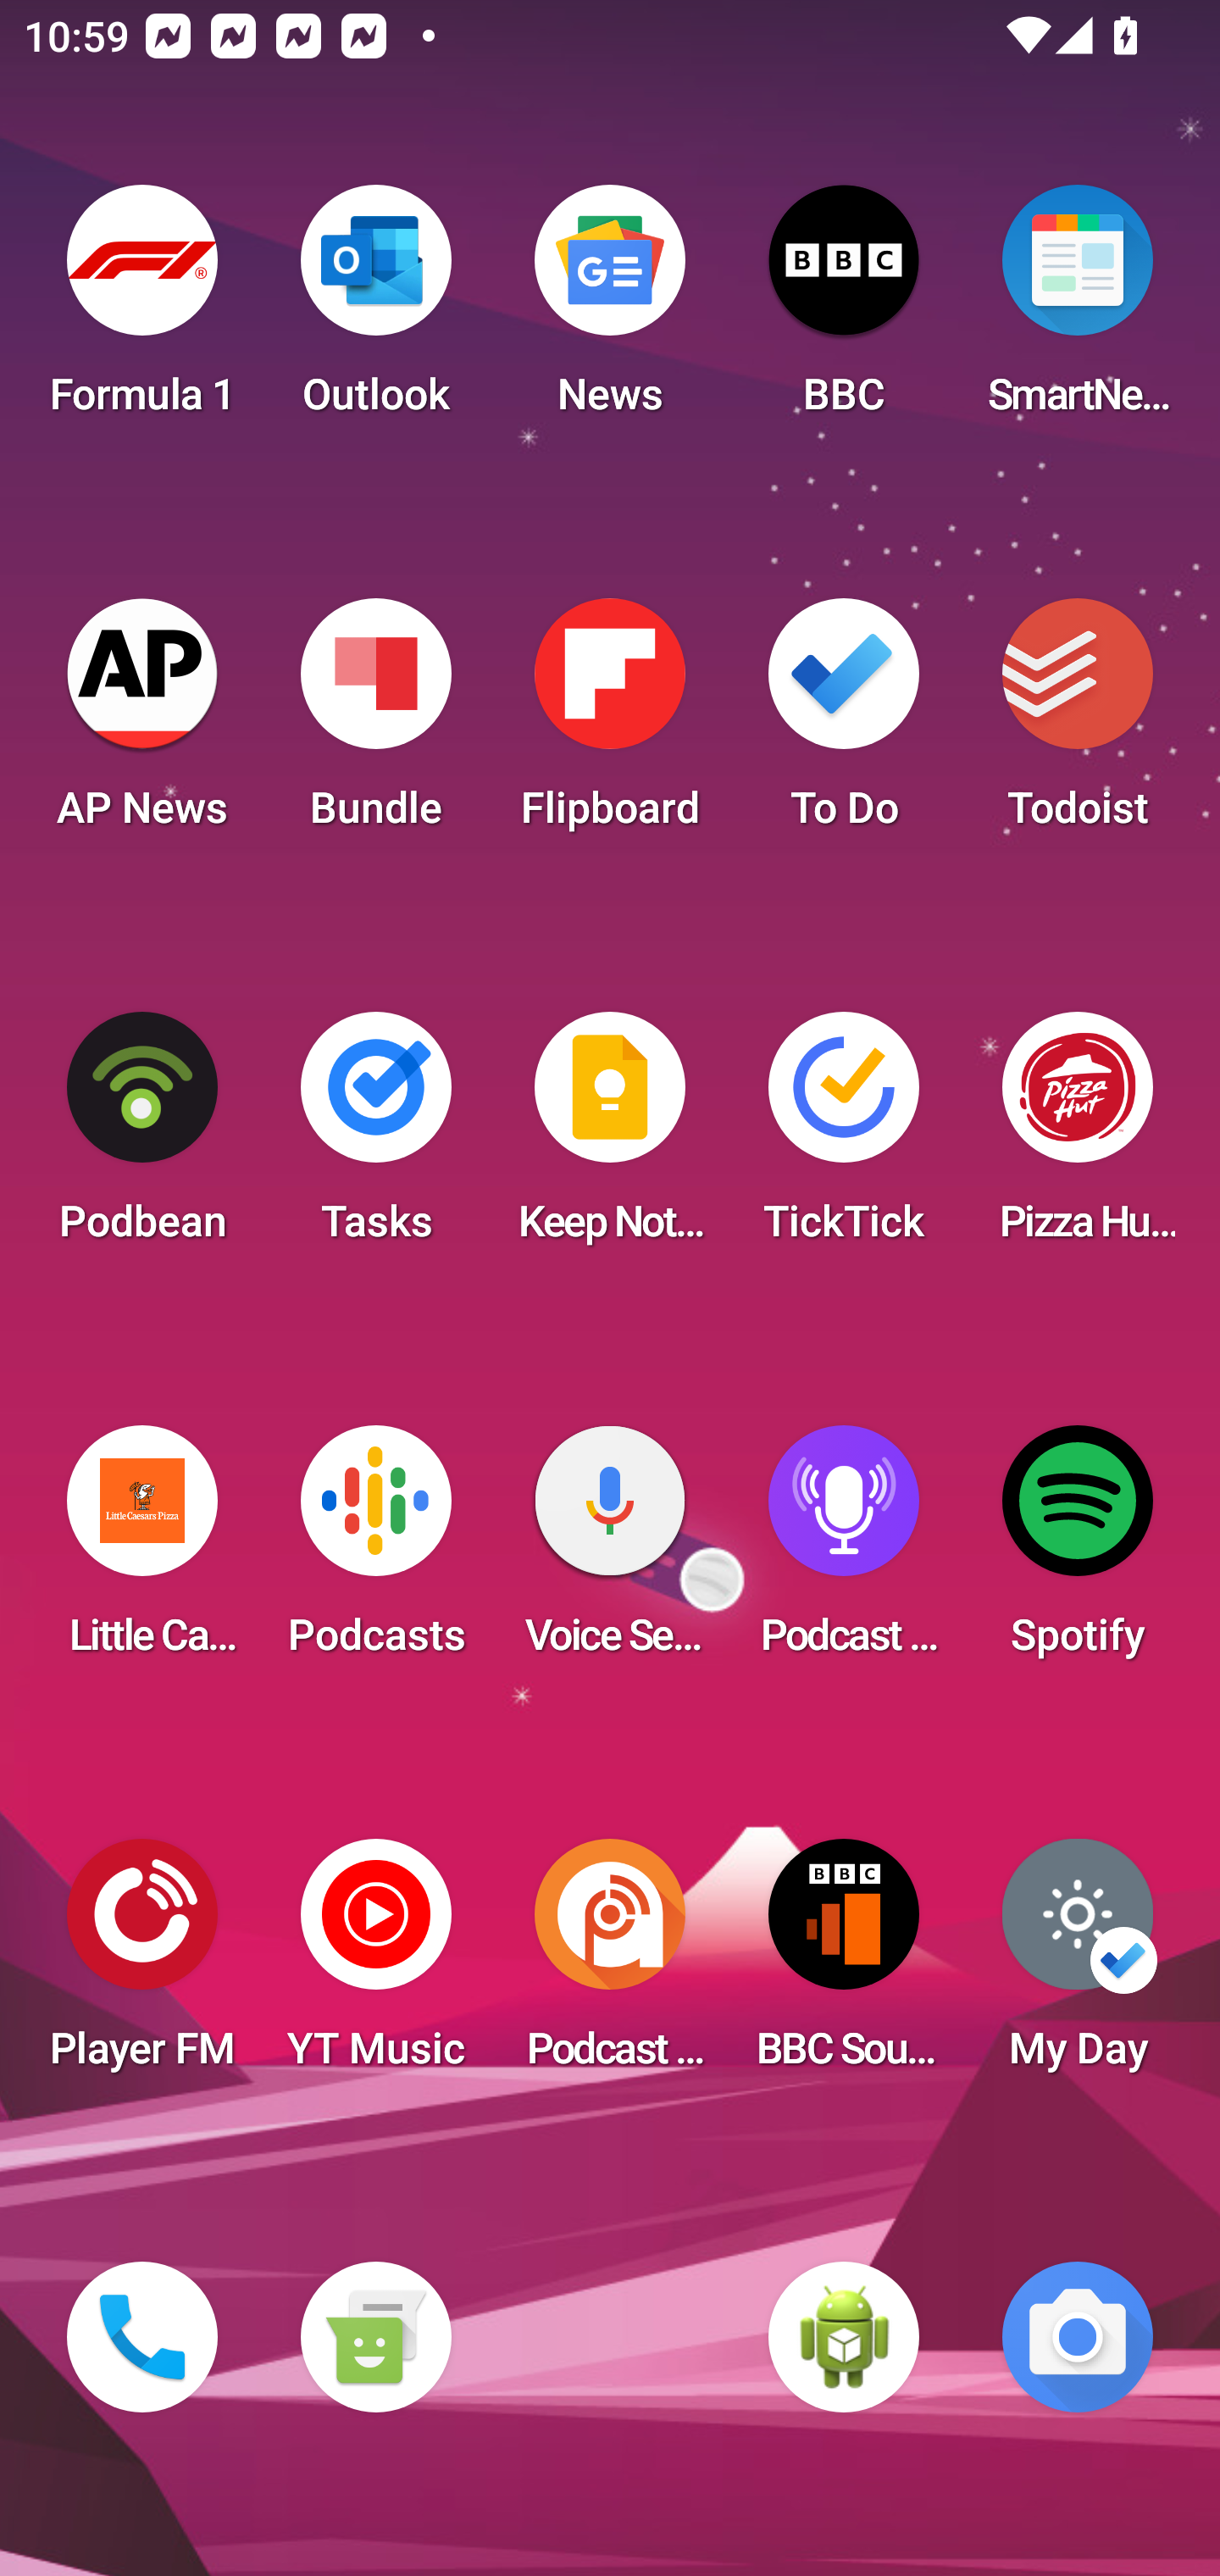  What do you see at coordinates (142, 724) in the screenshot?
I see `AP News` at bounding box center [142, 724].